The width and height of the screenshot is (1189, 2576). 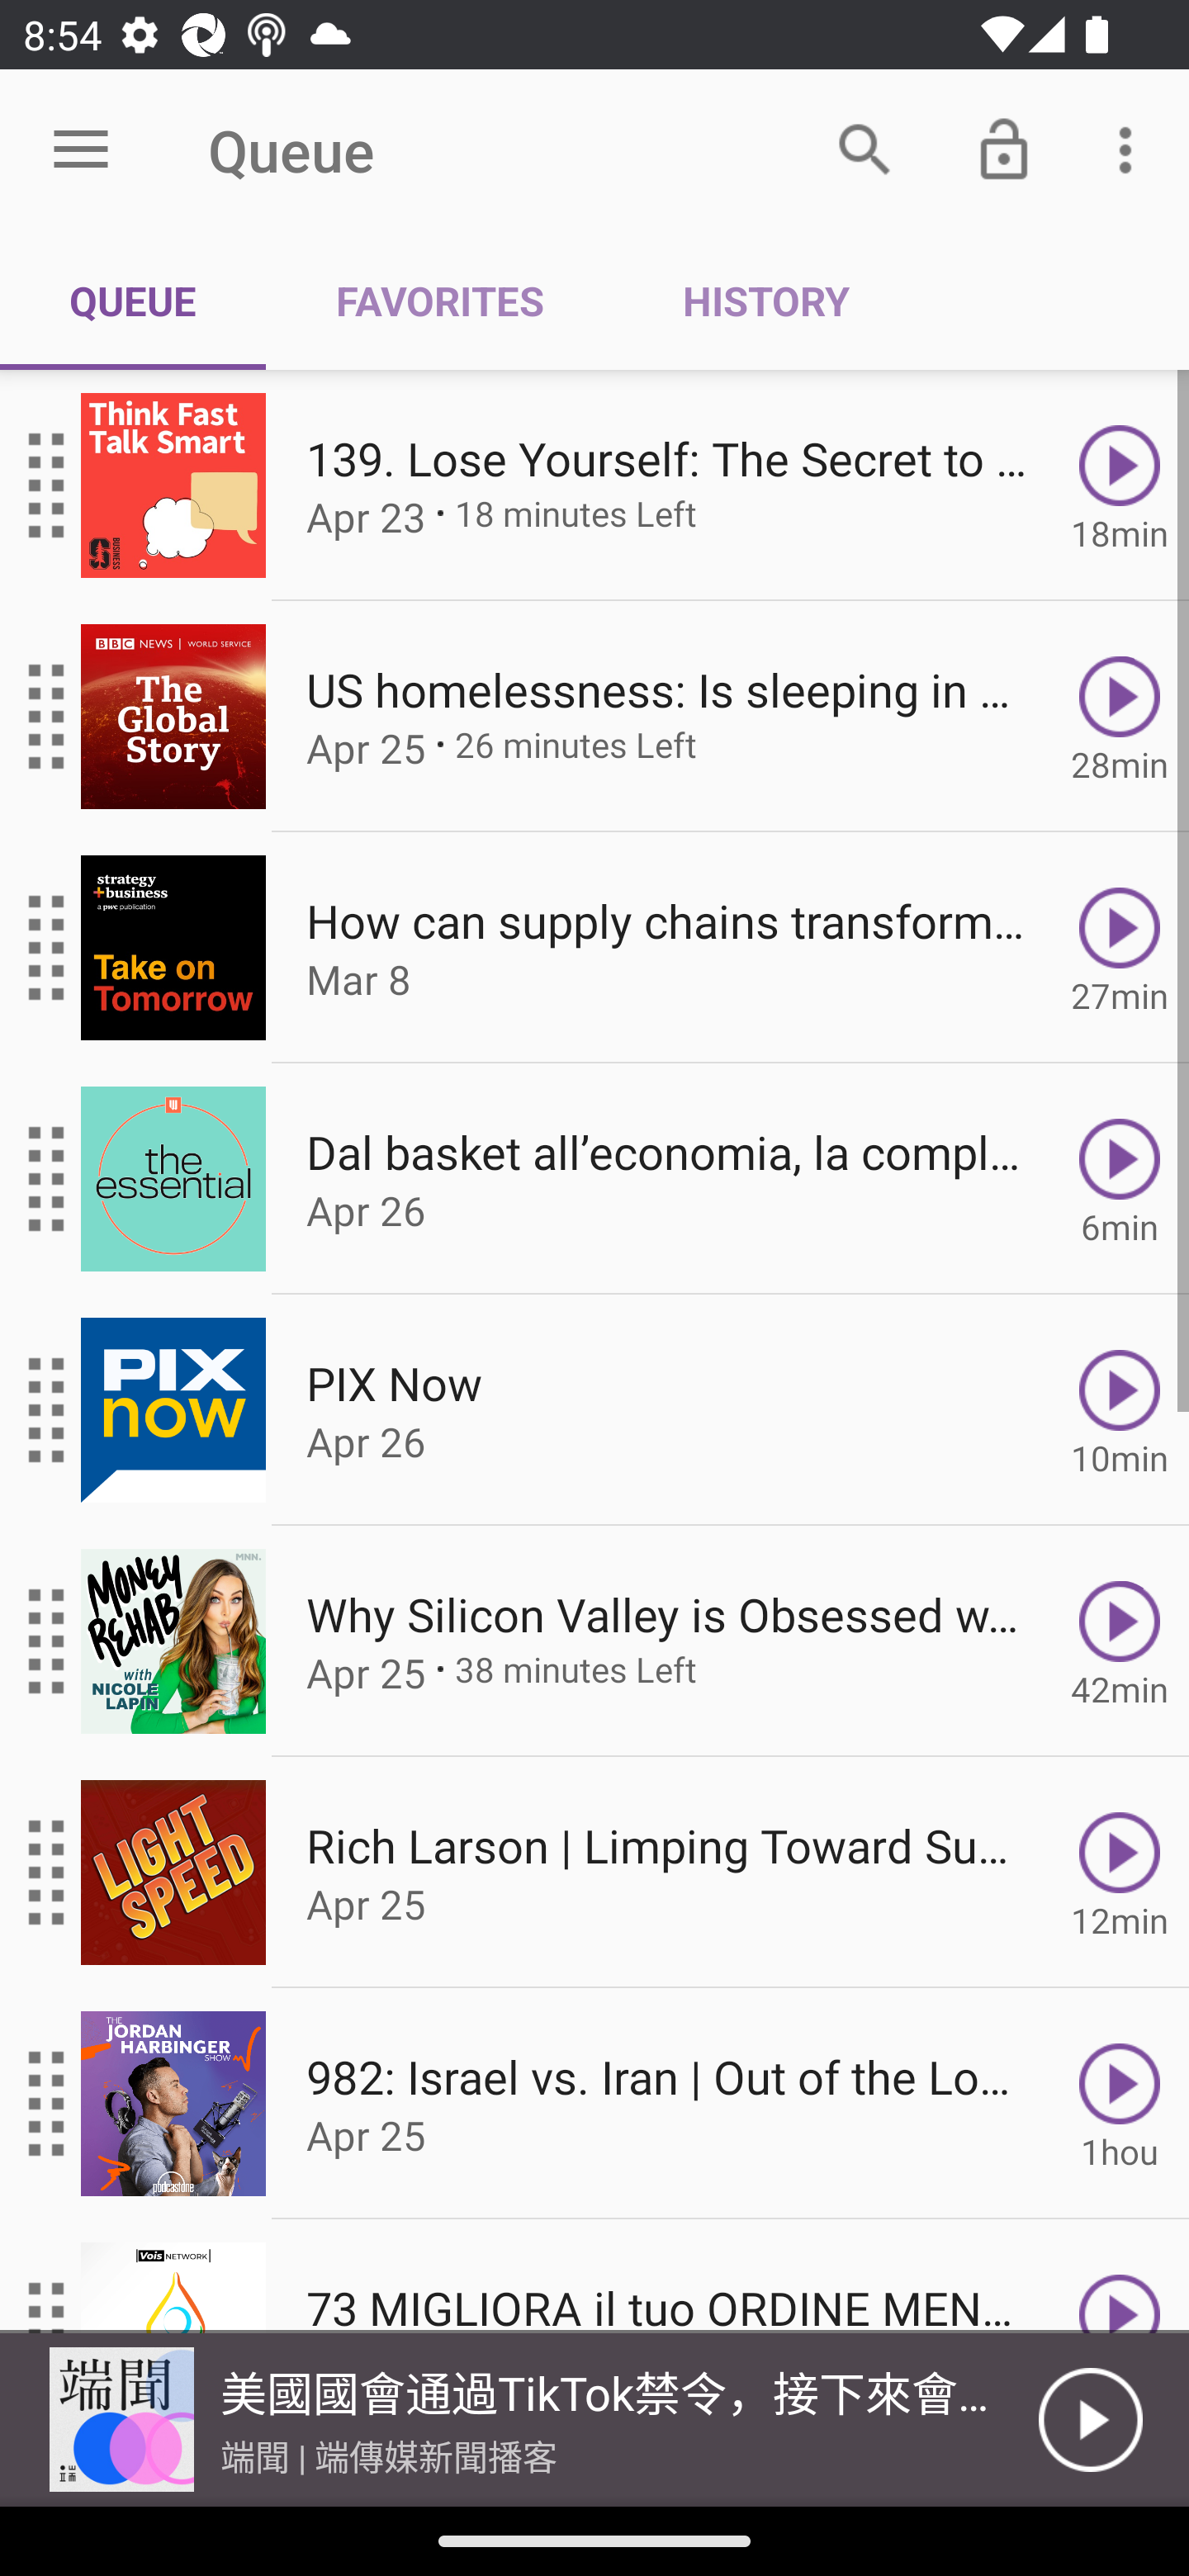 I want to click on QUEUE, so click(x=133, y=301).